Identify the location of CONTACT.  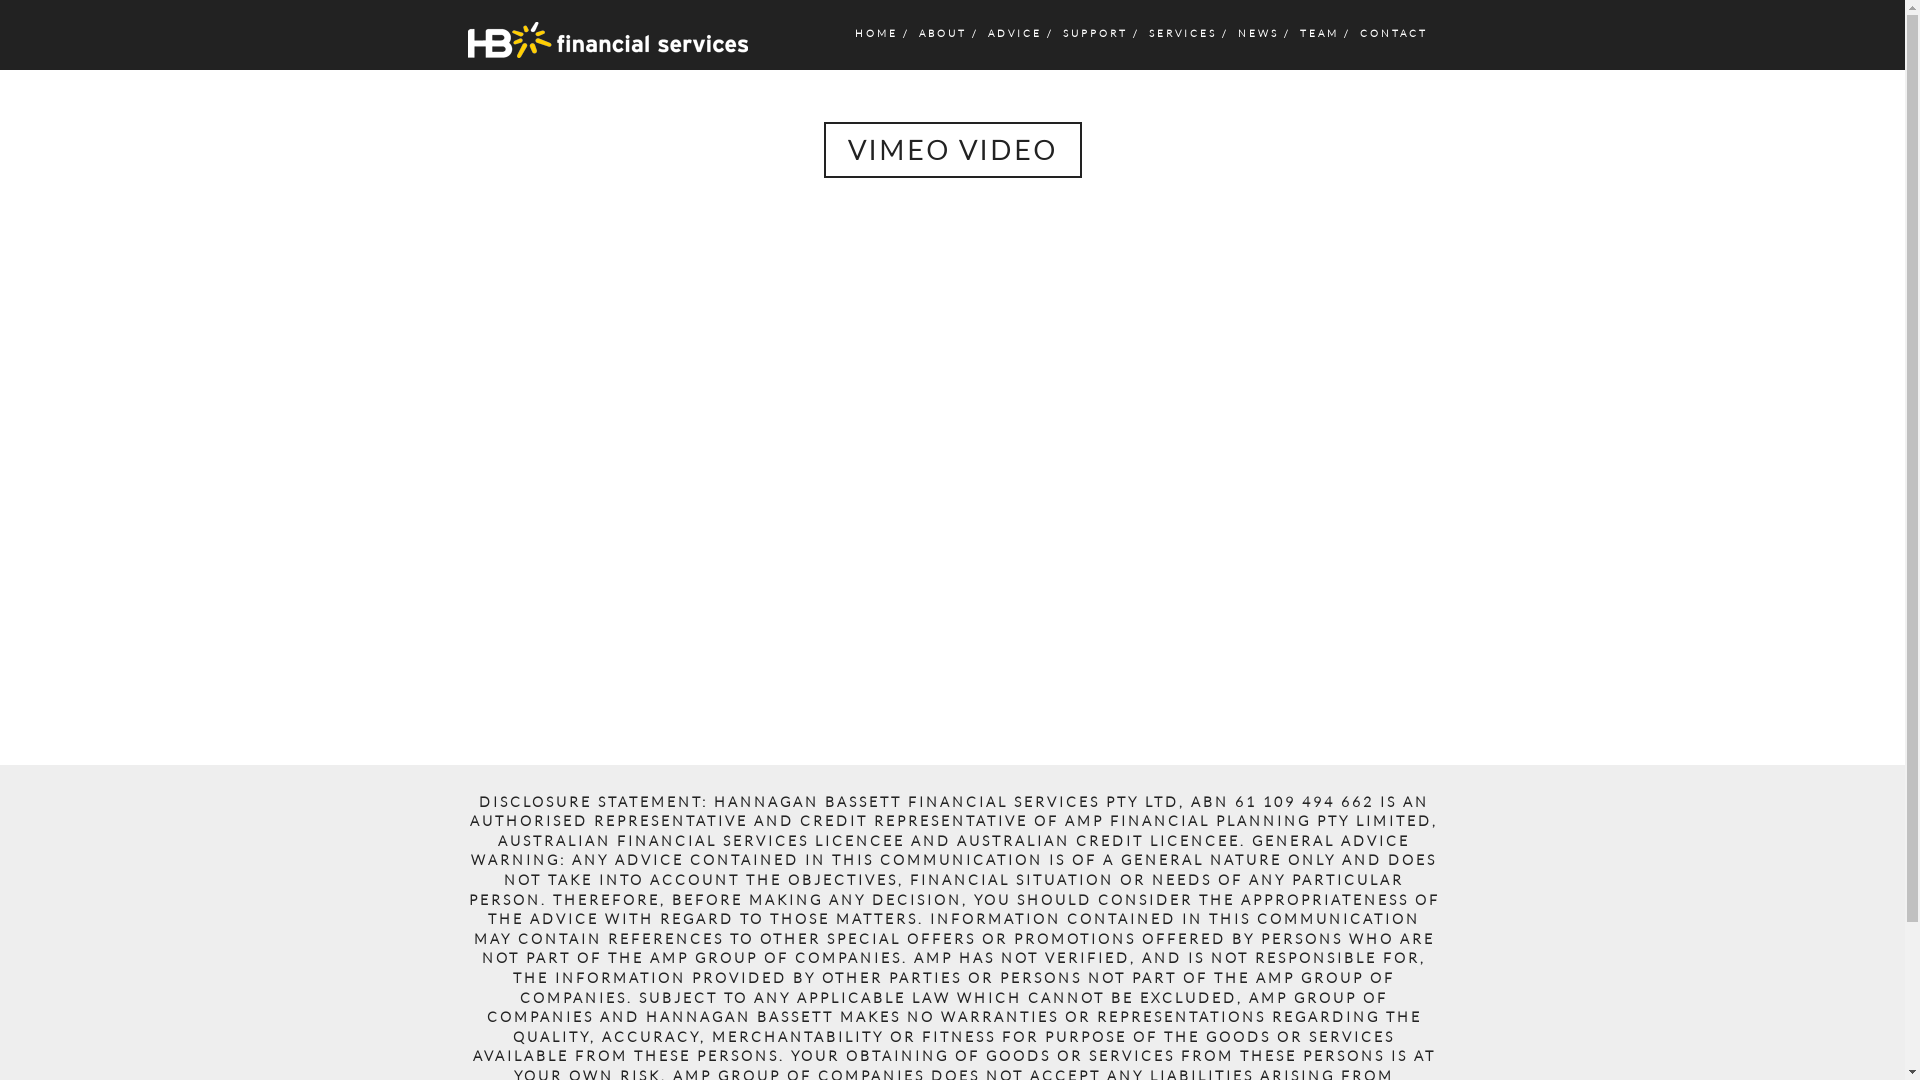
(1392, 32).